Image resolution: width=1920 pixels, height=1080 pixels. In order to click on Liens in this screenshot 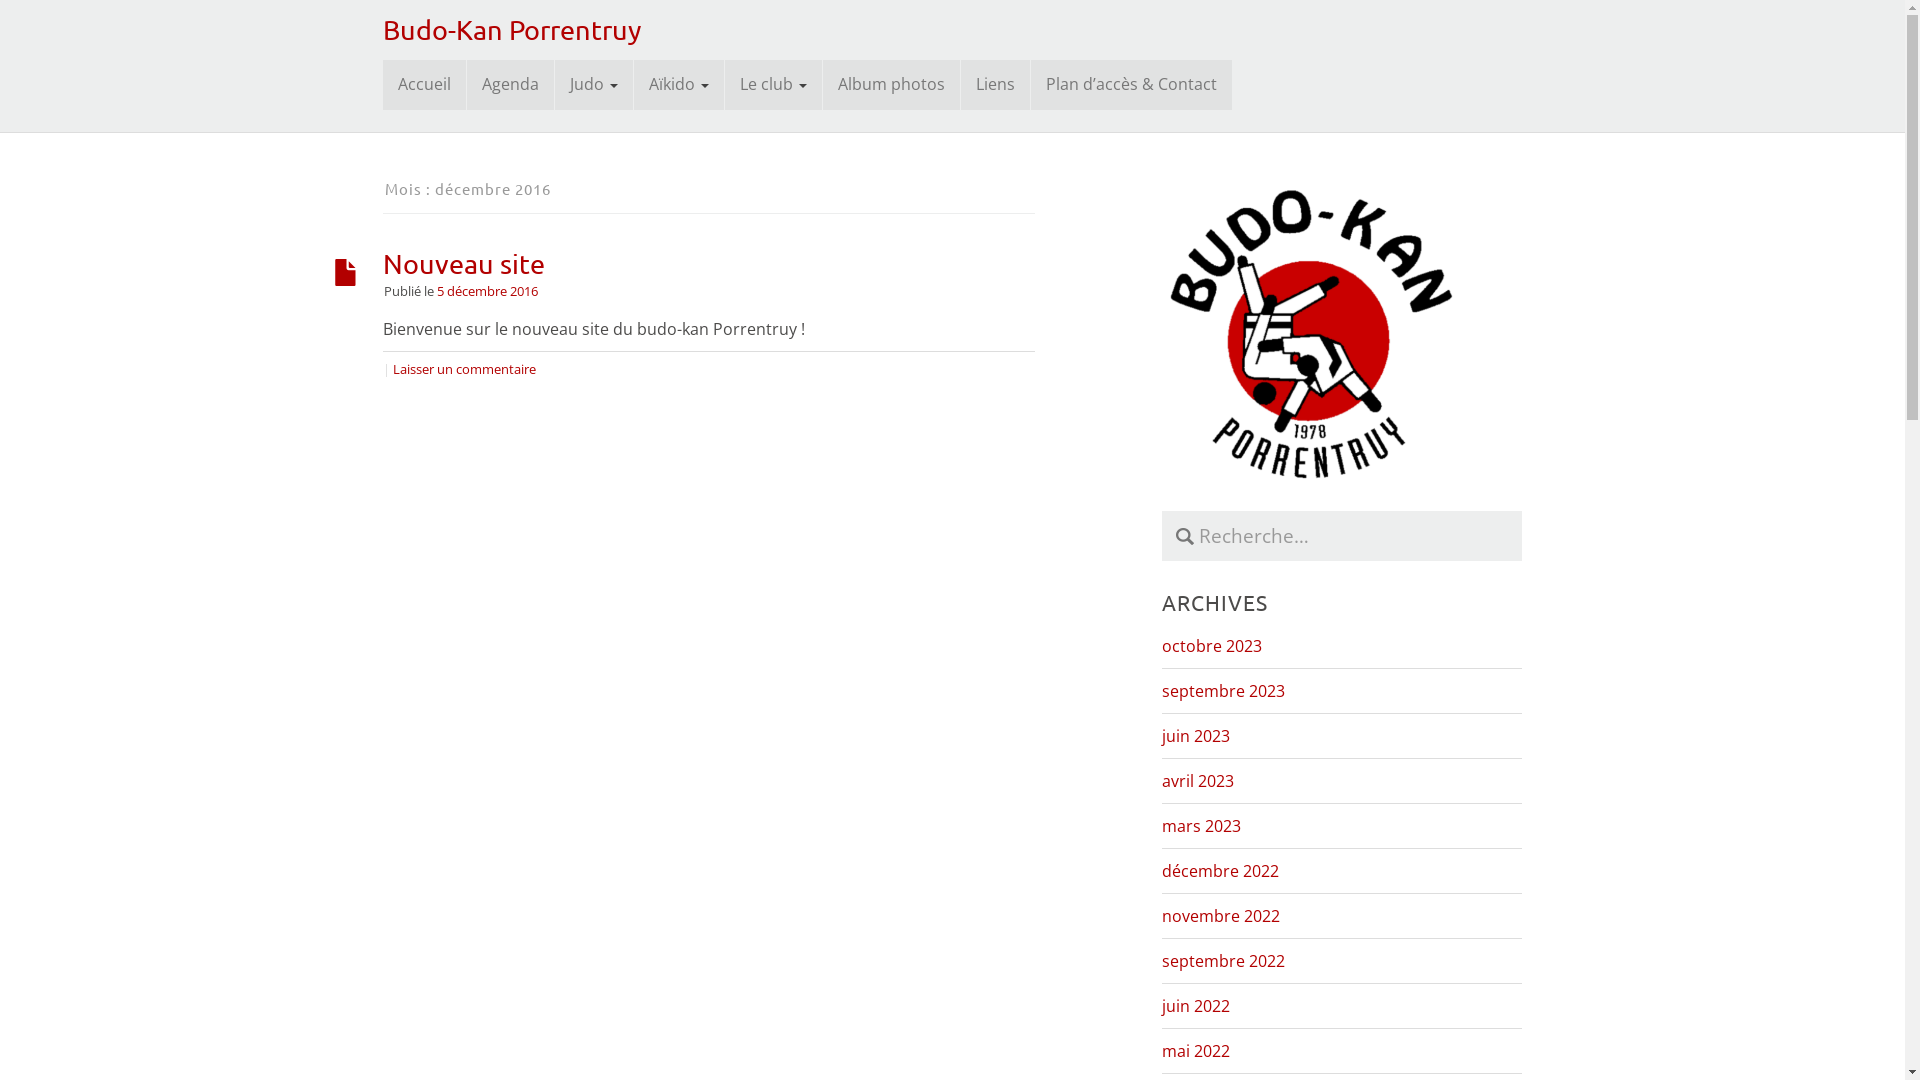, I will do `click(994, 85)`.